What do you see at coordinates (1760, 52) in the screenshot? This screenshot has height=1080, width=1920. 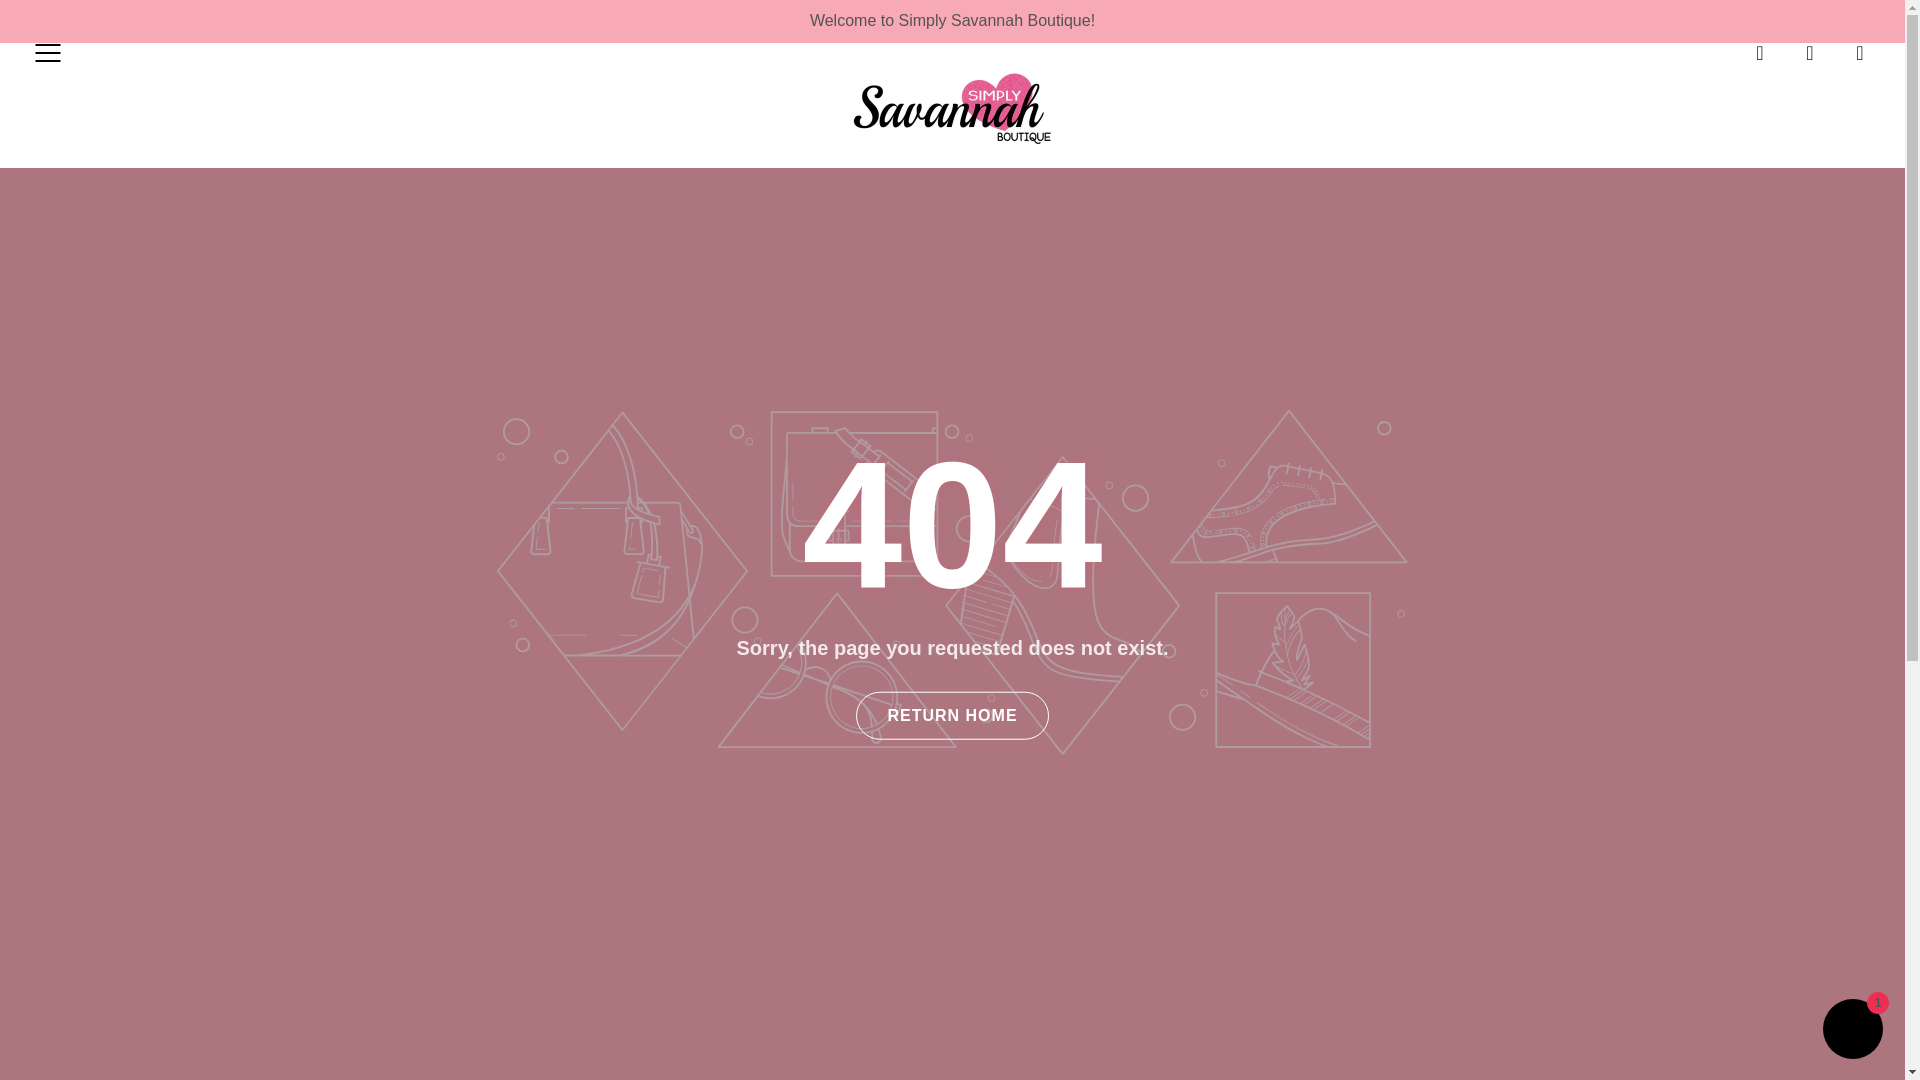 I see `Search` at bounding box center [1760, 52].